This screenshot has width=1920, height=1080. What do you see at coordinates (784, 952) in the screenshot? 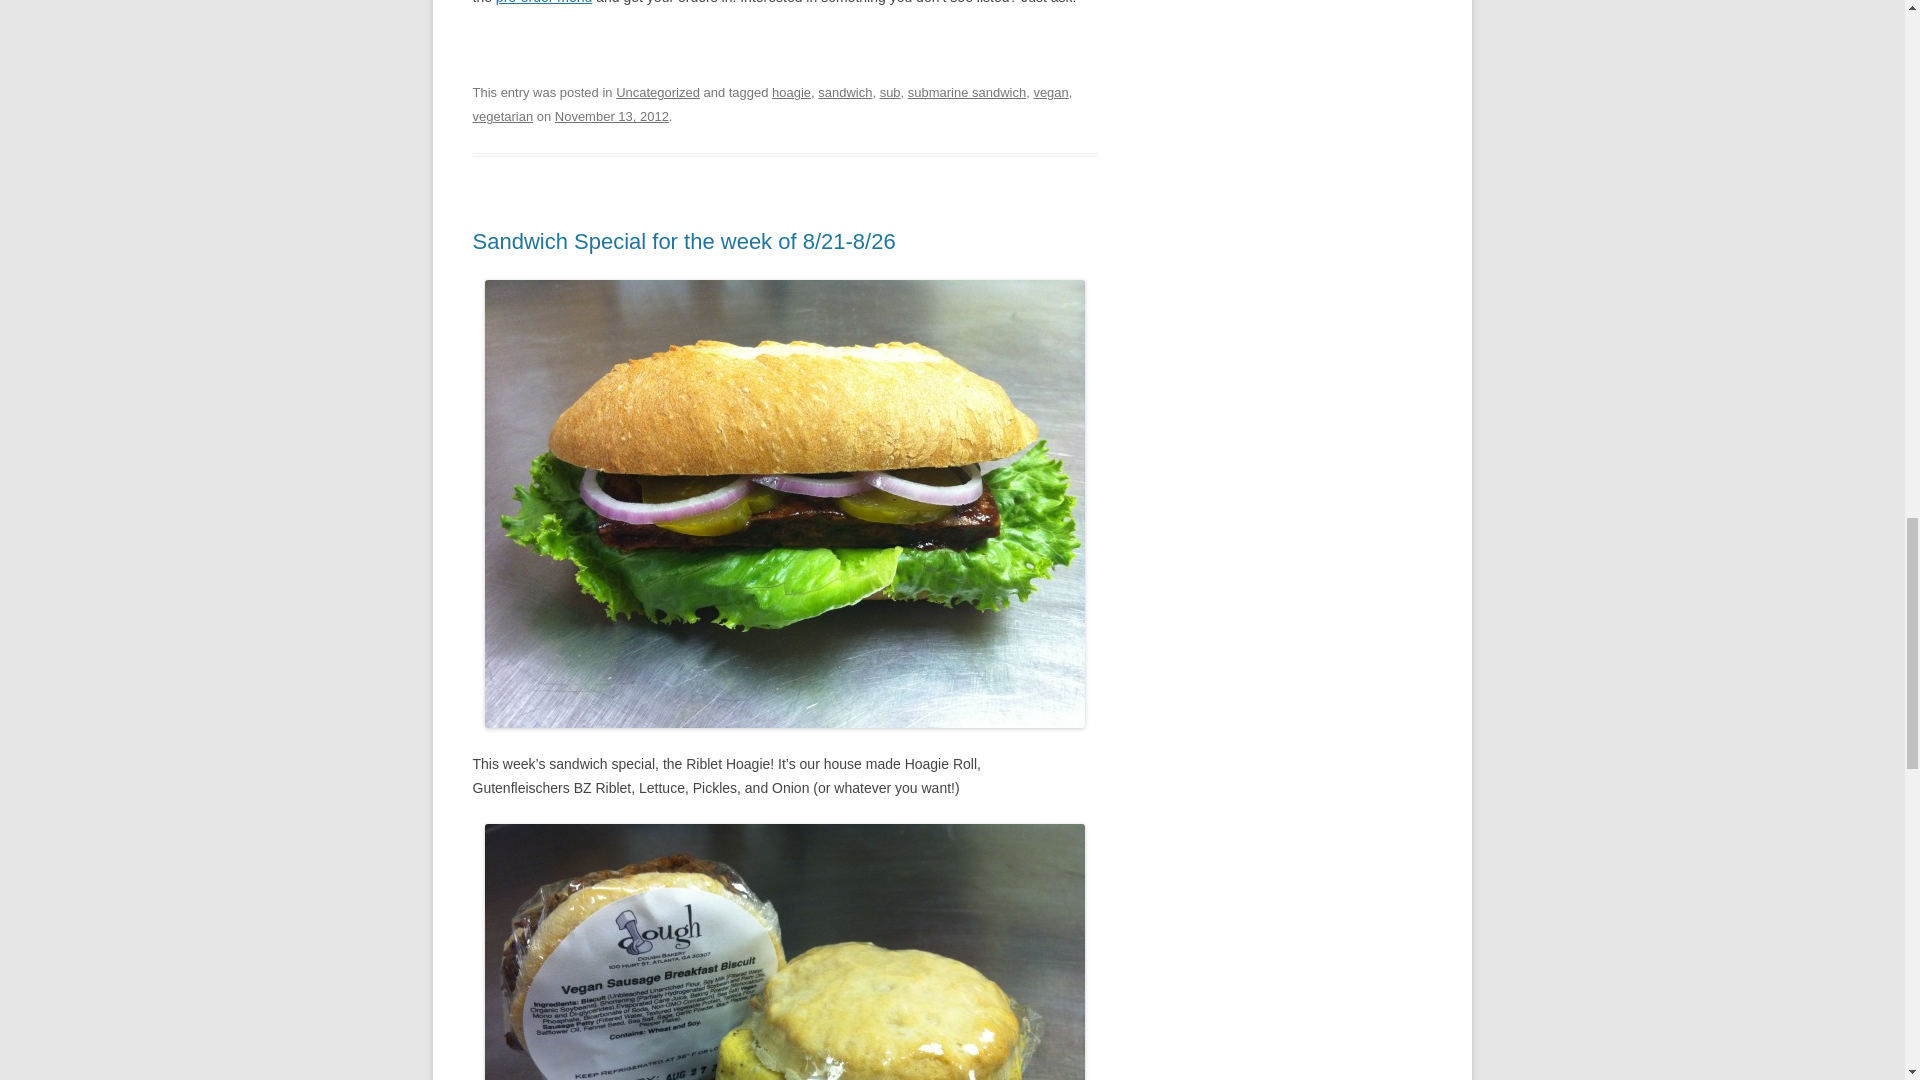
I see `breakfast biscuits` at bounding box center [784, 952].